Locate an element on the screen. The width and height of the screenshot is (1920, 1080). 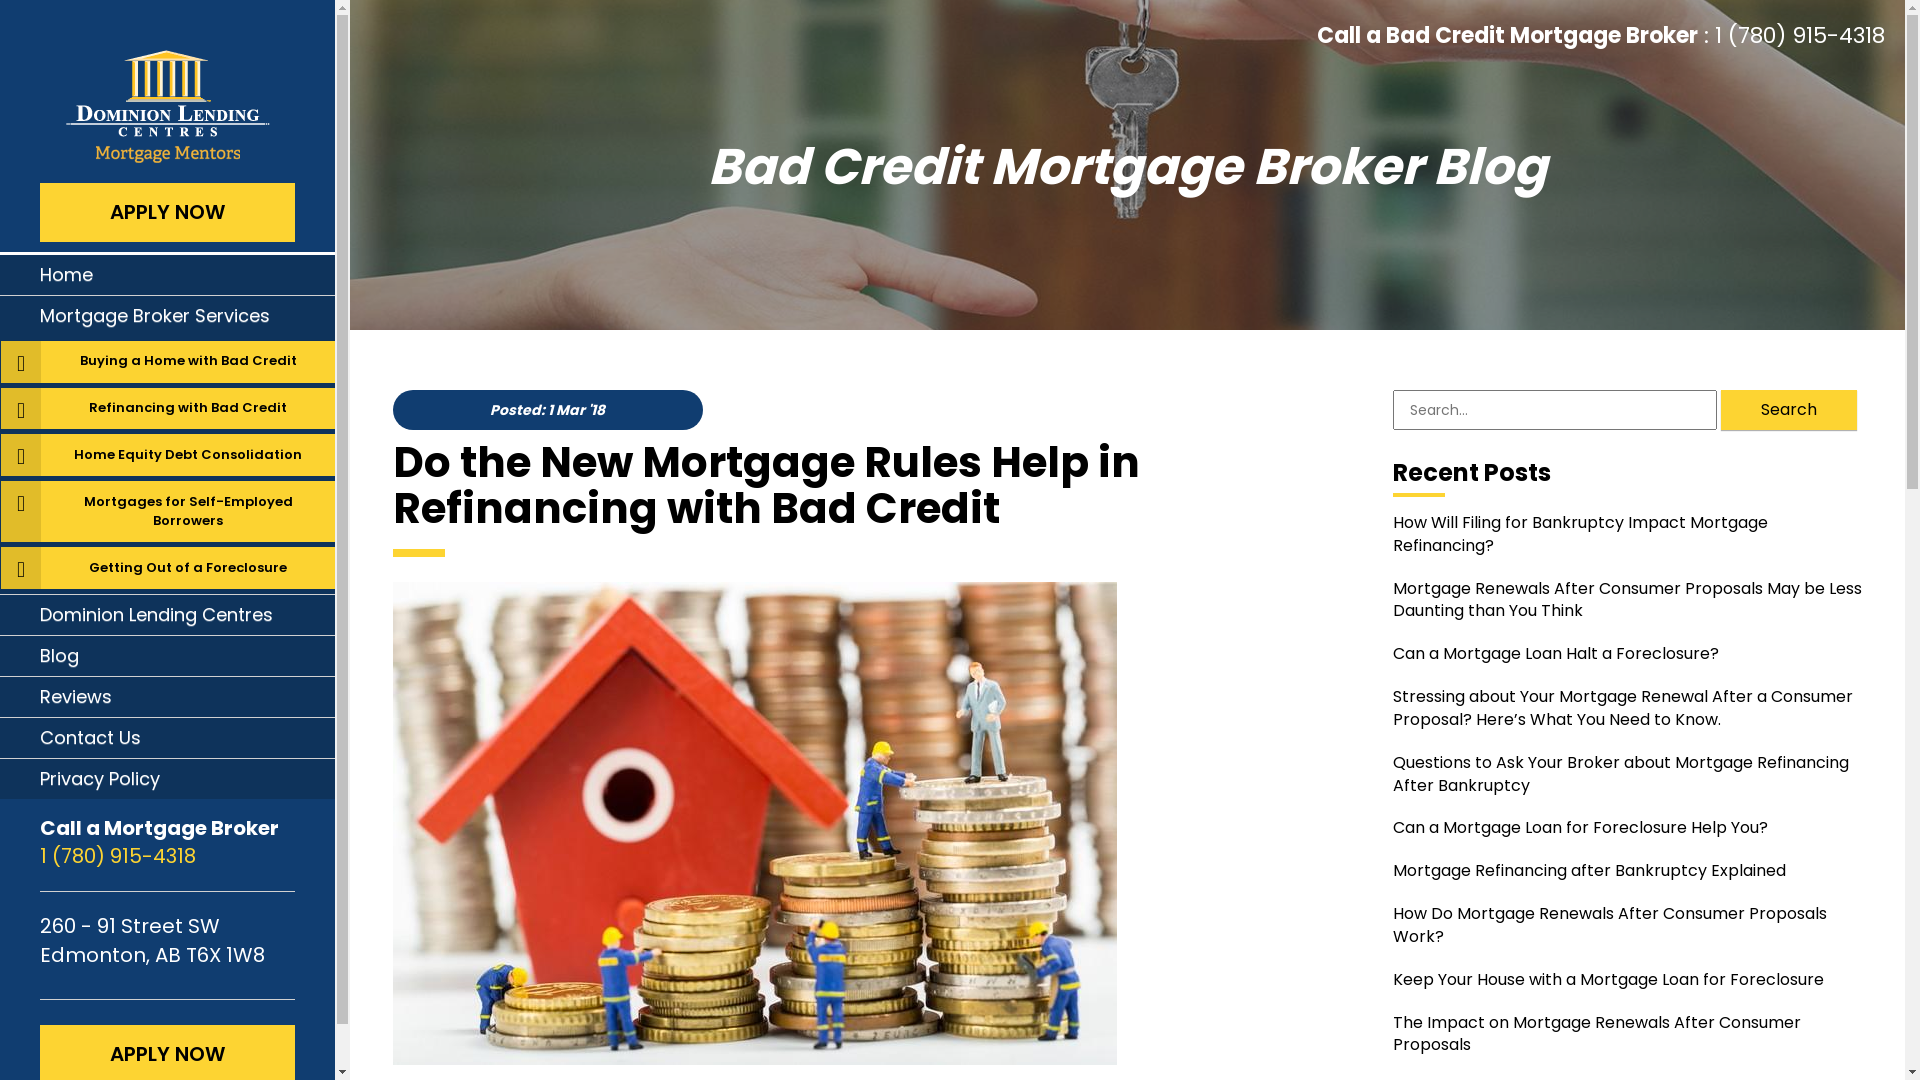
Home Equity Debt Consolidation is located at coordinates (188, 455).